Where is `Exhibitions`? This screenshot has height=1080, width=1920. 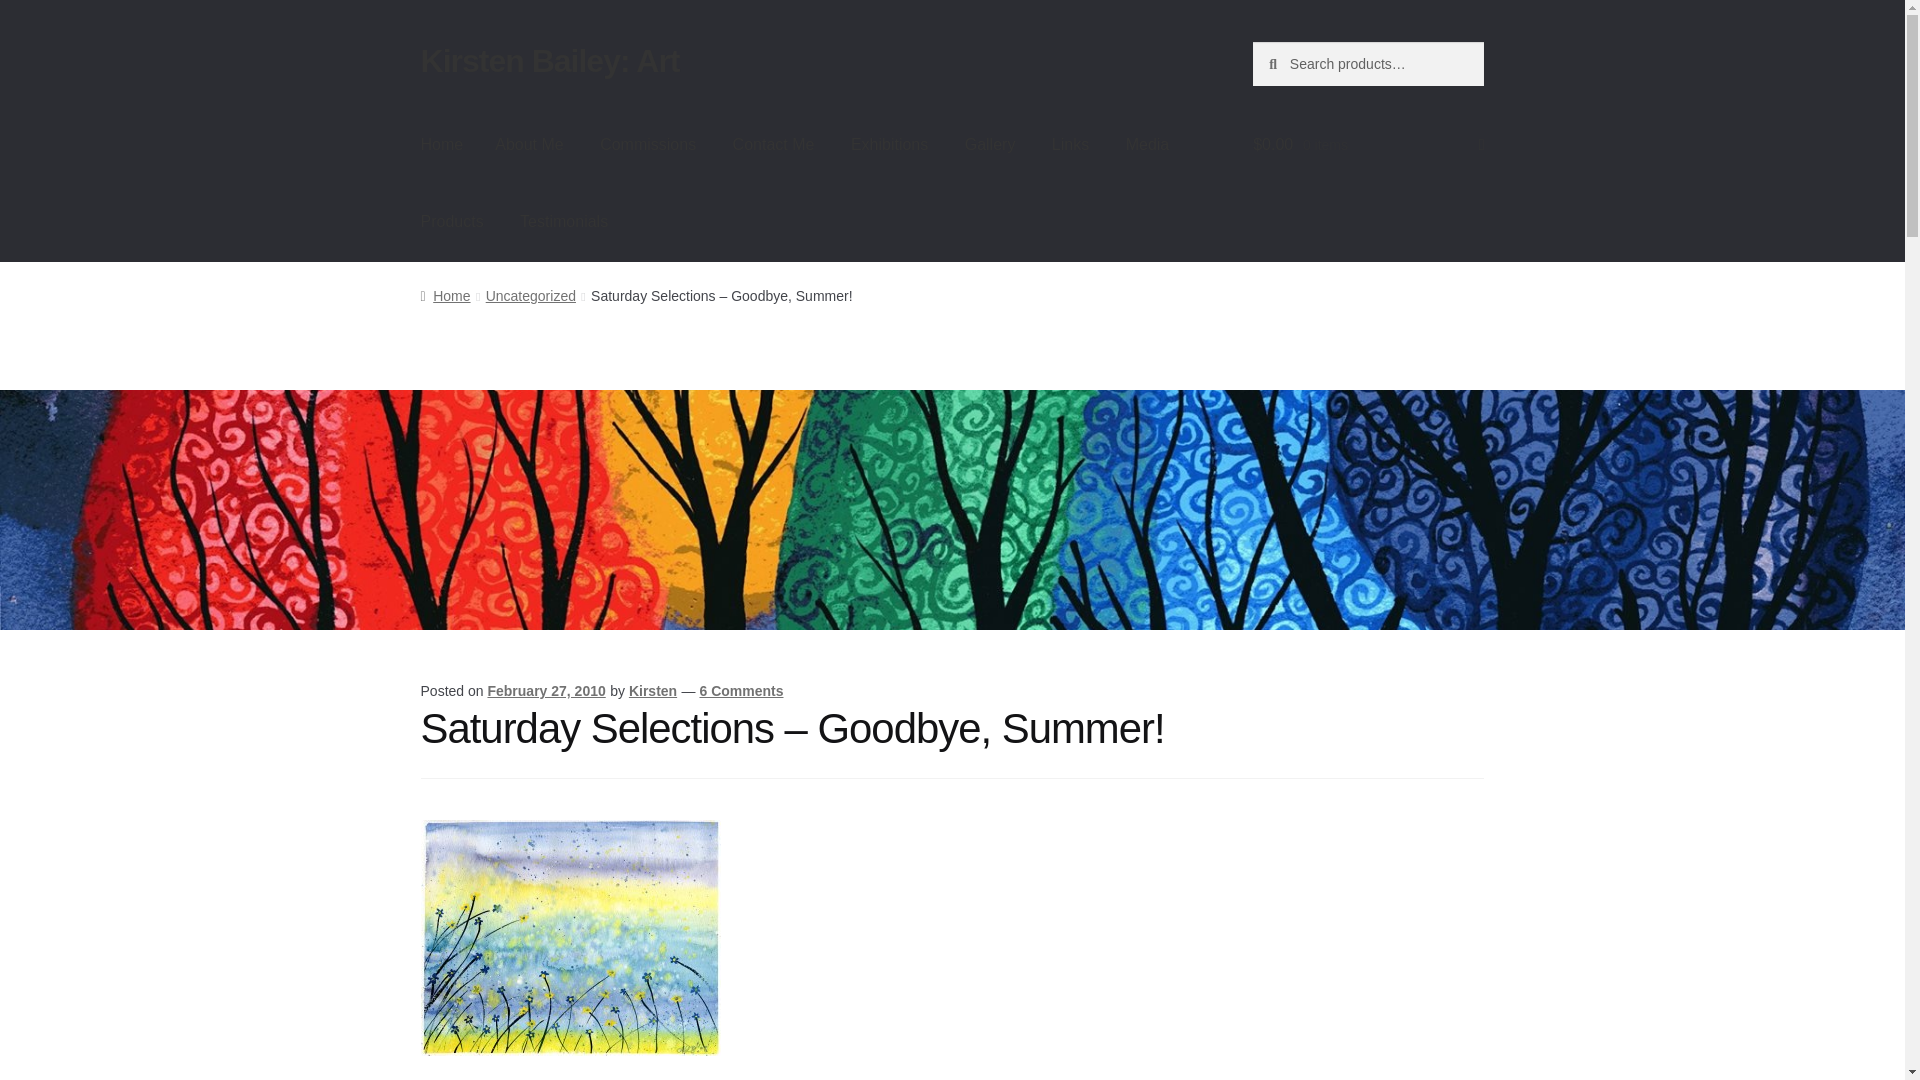
Exhibitions is located at coordinates (890, 144).